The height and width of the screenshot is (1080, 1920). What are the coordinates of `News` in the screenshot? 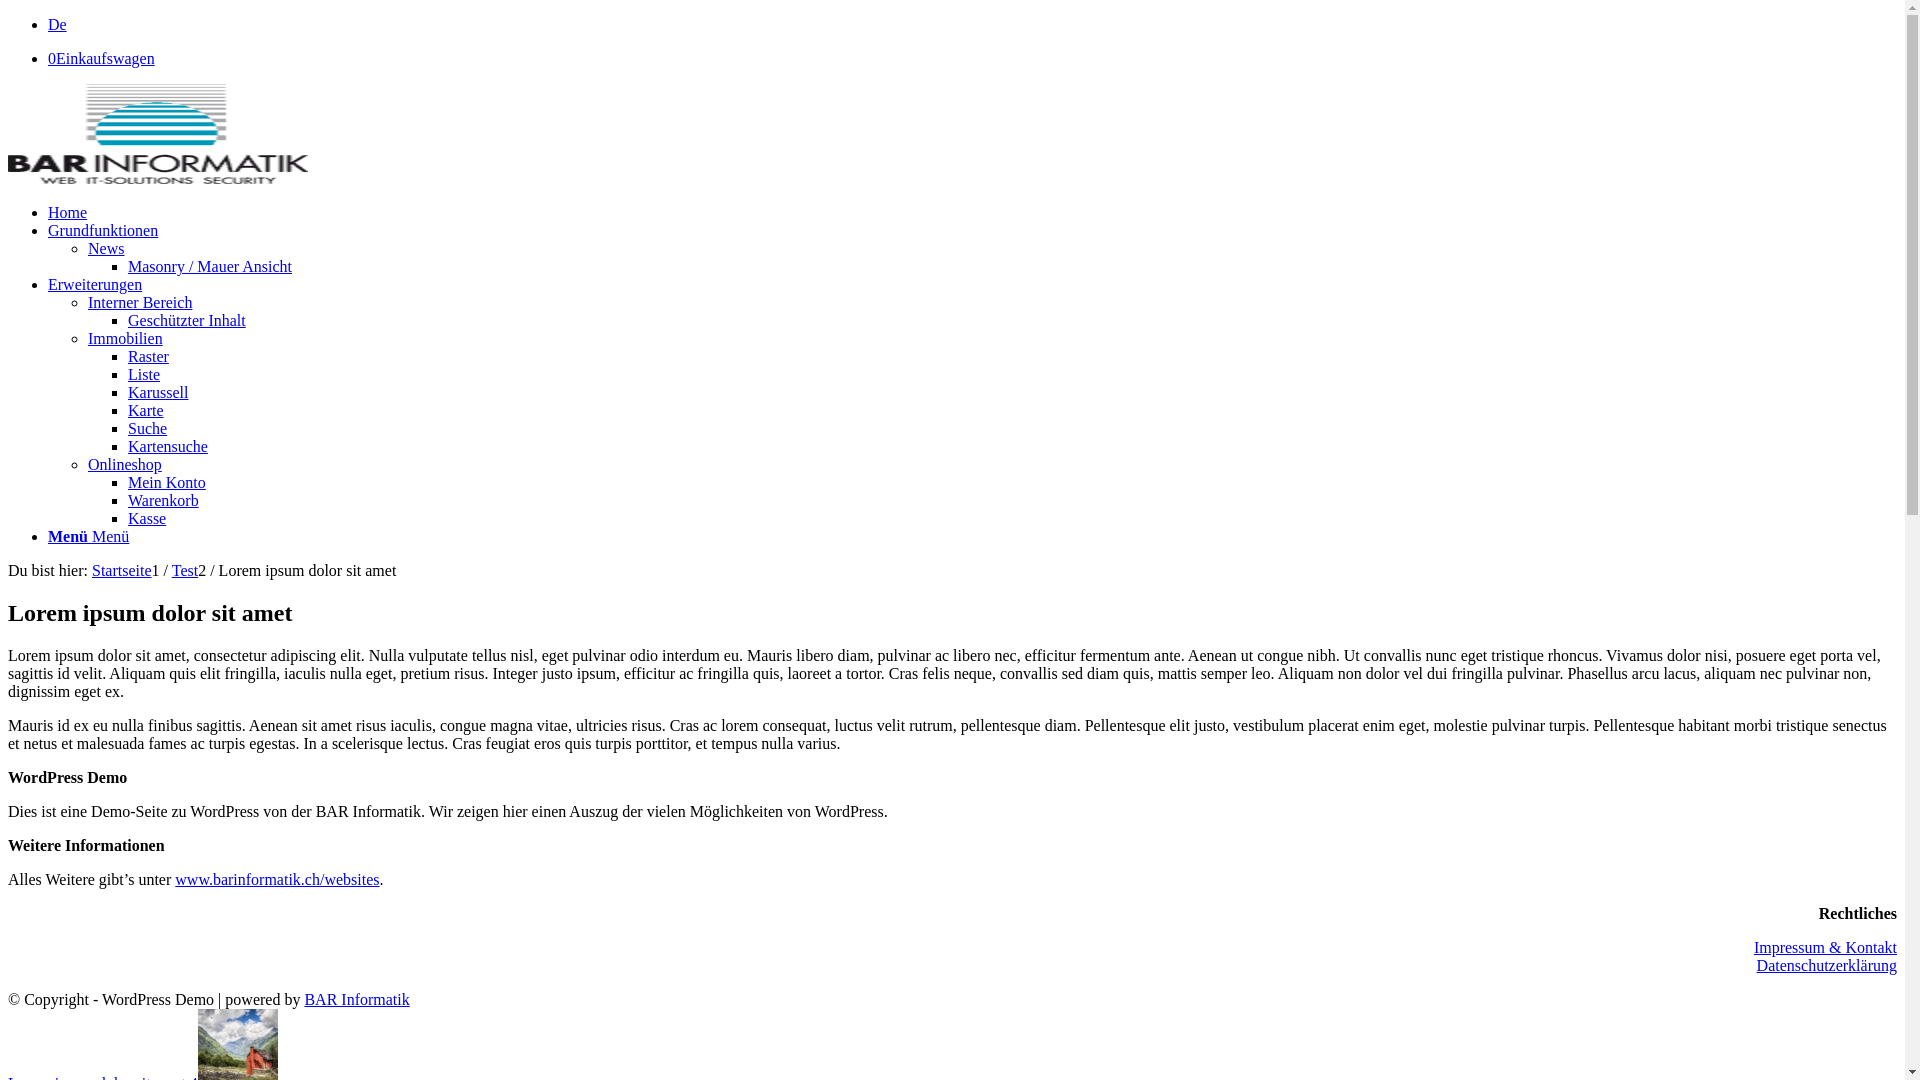 It's located at (106, 248).